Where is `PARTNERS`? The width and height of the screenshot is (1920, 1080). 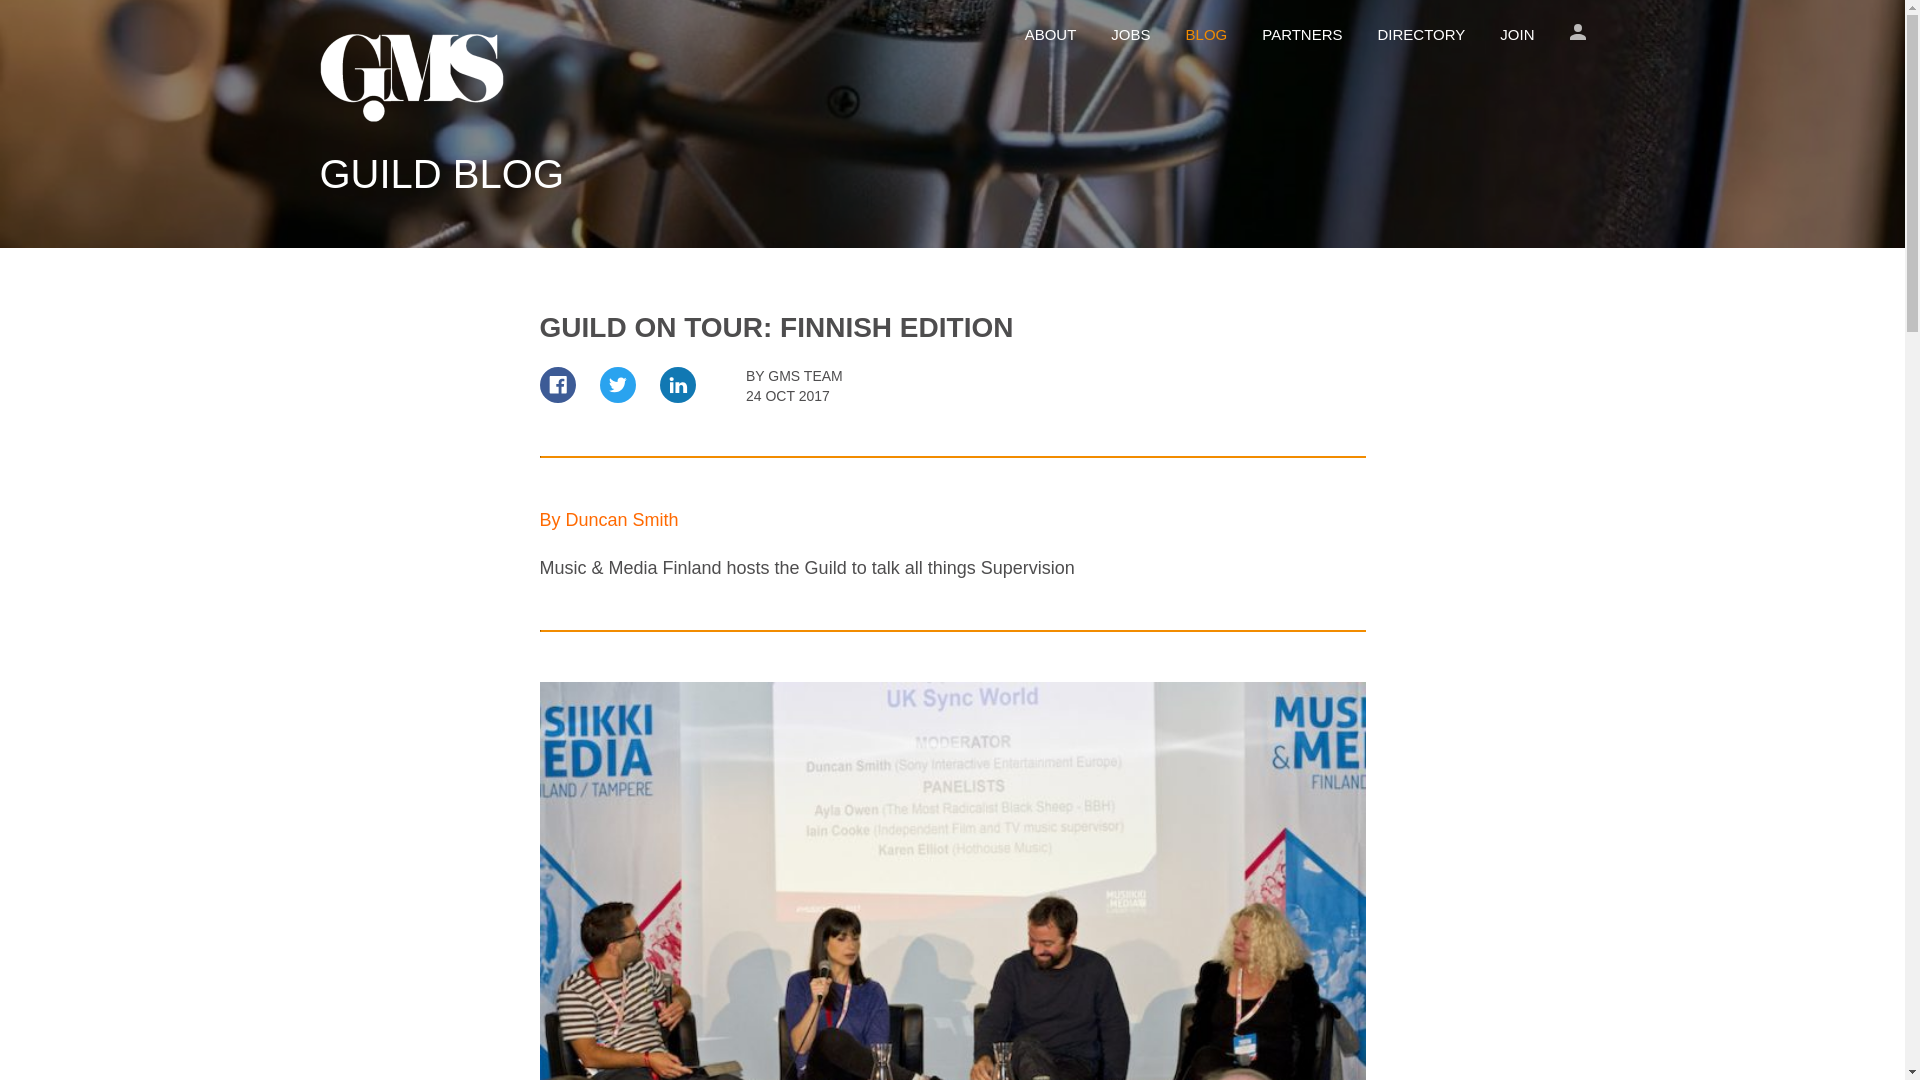 PARTNERS is located at coordinates (1302, 34).